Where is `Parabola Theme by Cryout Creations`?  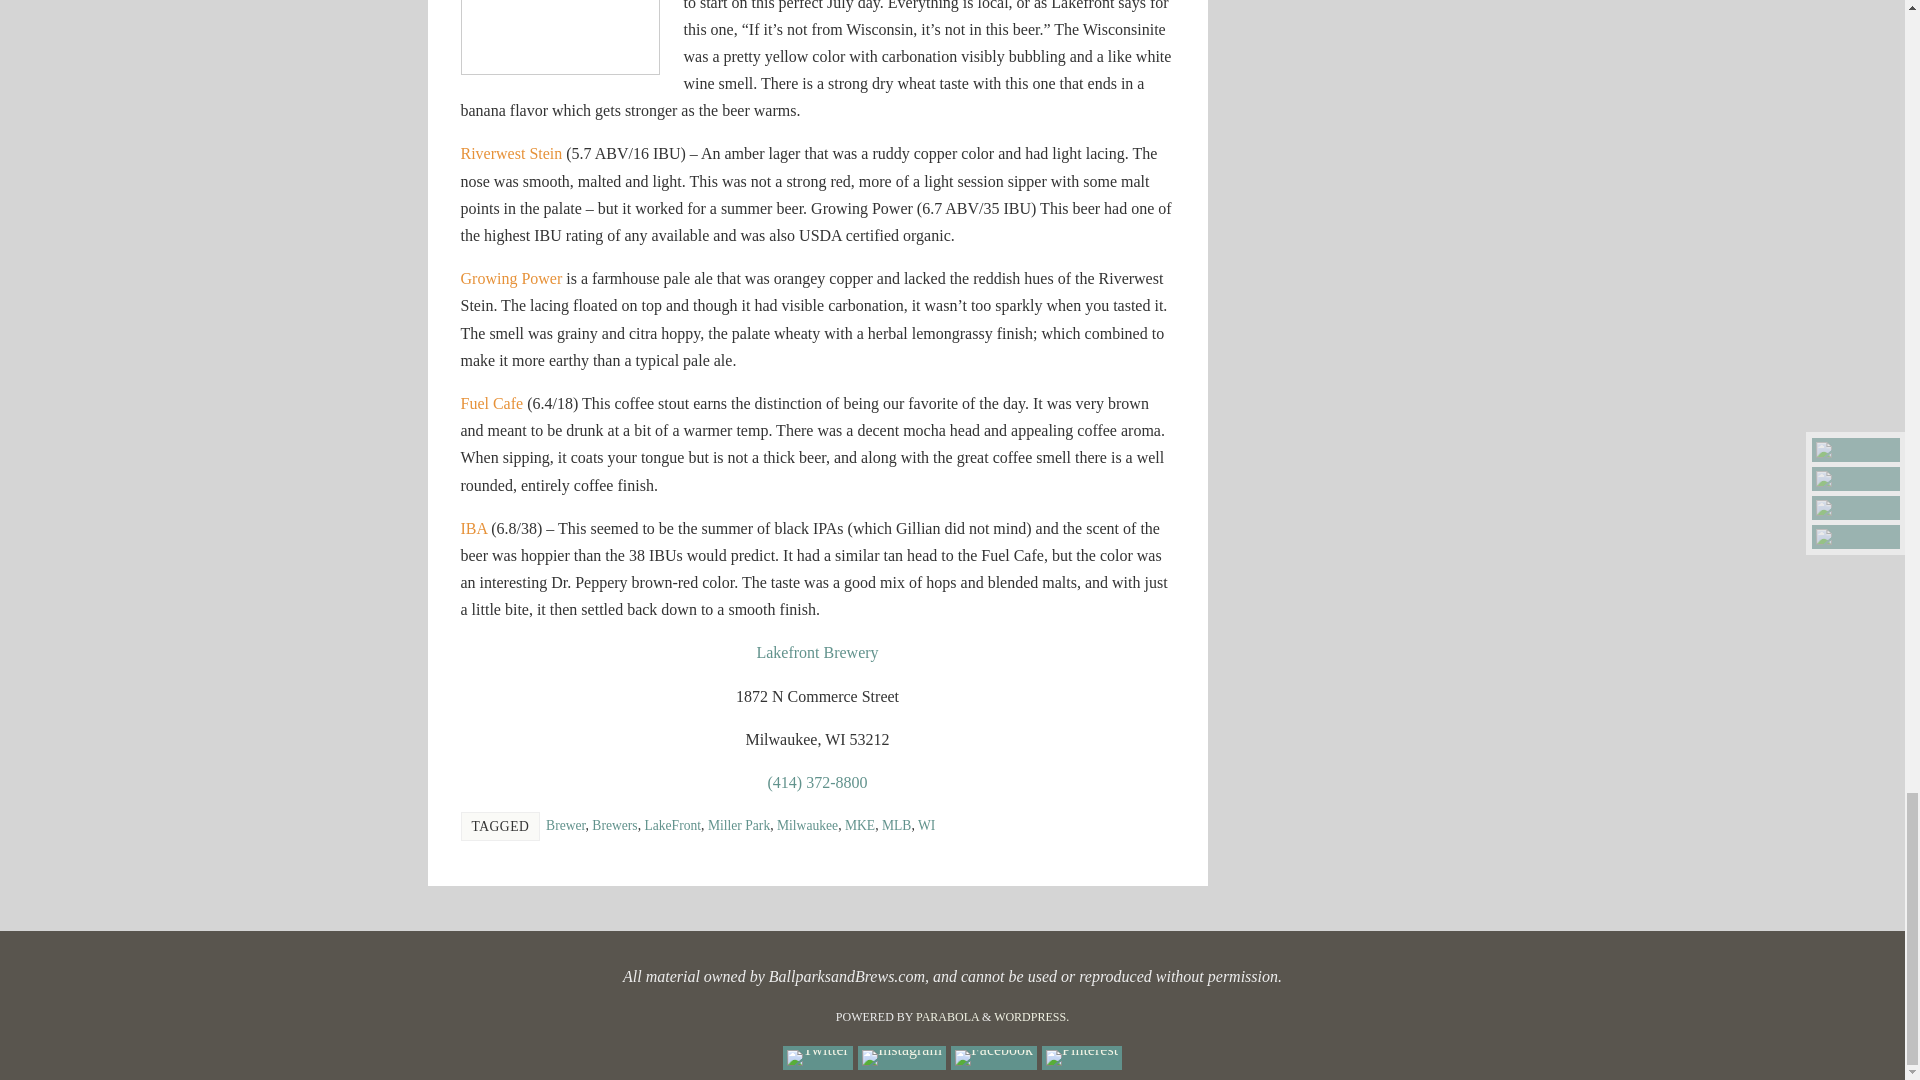
Parabola Theme by Cryout Creations is located at coordinates (947, 1016).